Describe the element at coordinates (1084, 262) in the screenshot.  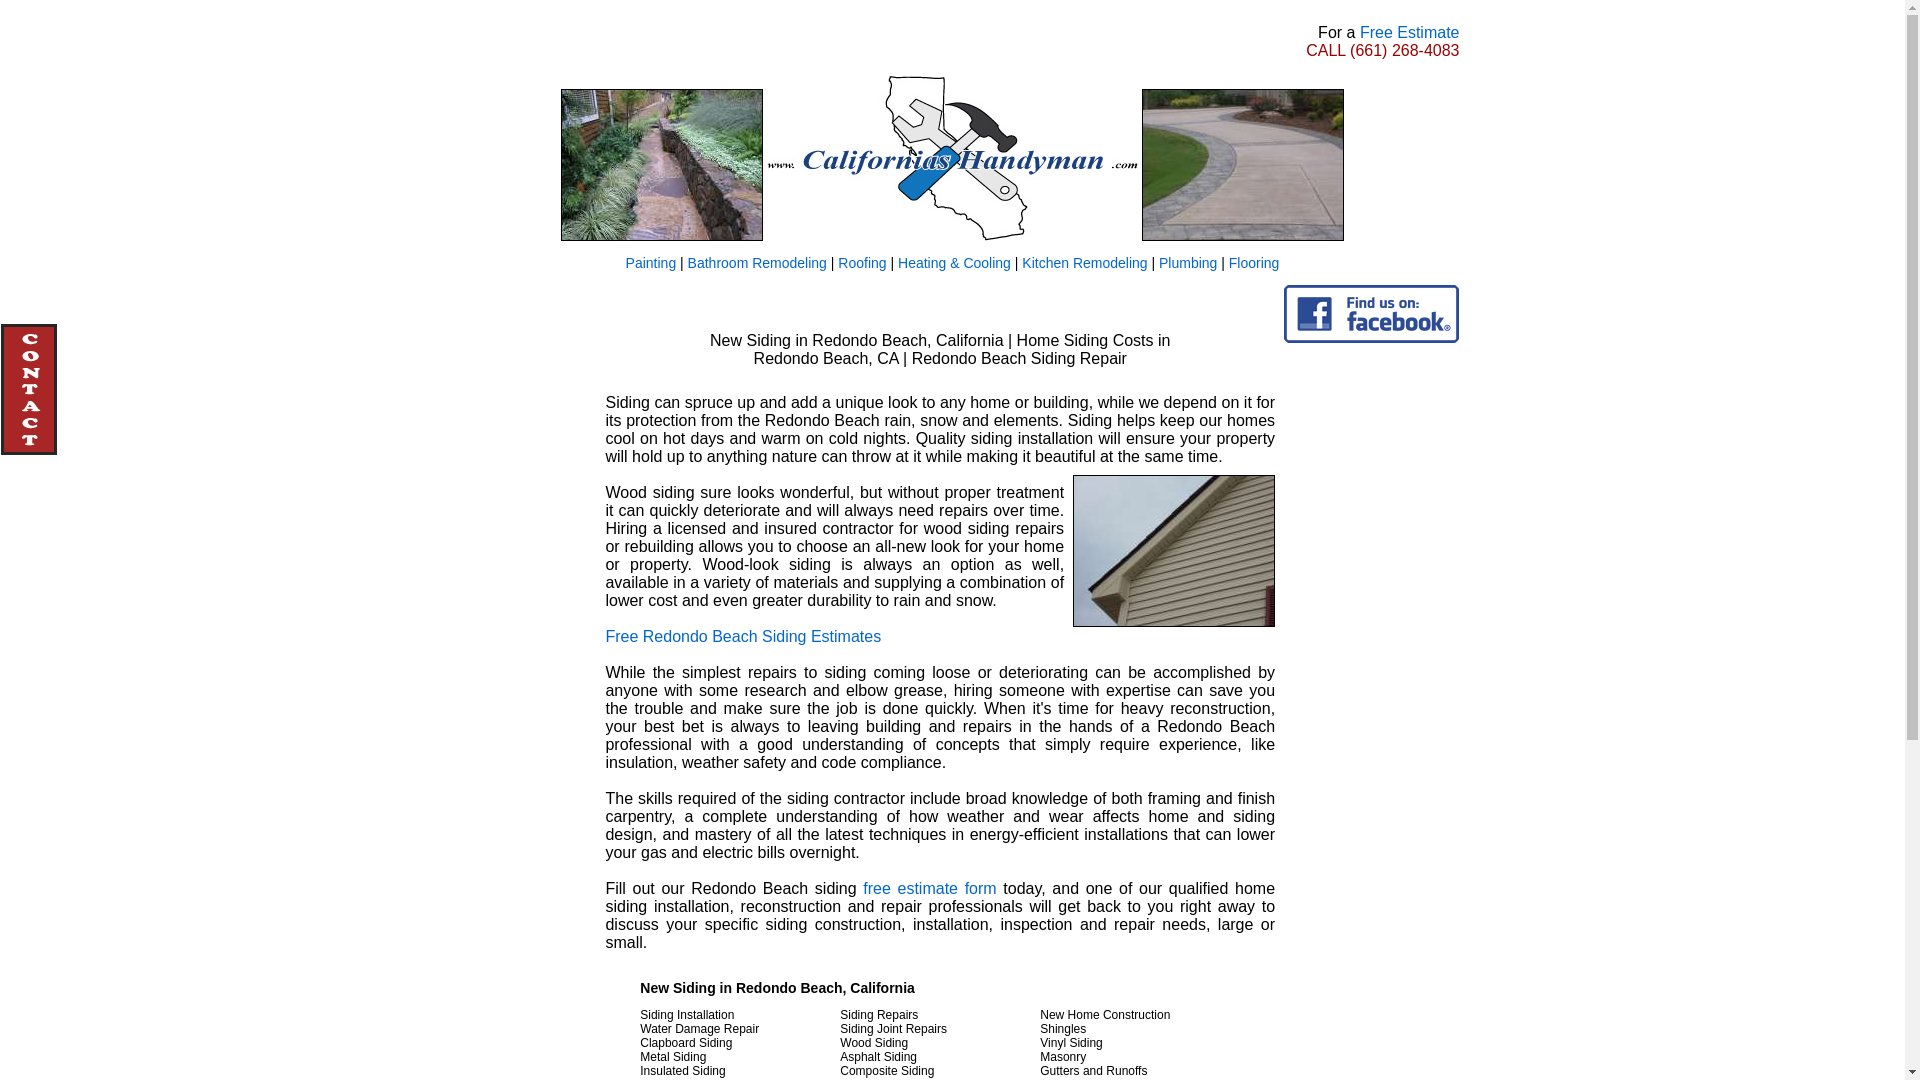
I see `Kitchen Remodeling` at that location.